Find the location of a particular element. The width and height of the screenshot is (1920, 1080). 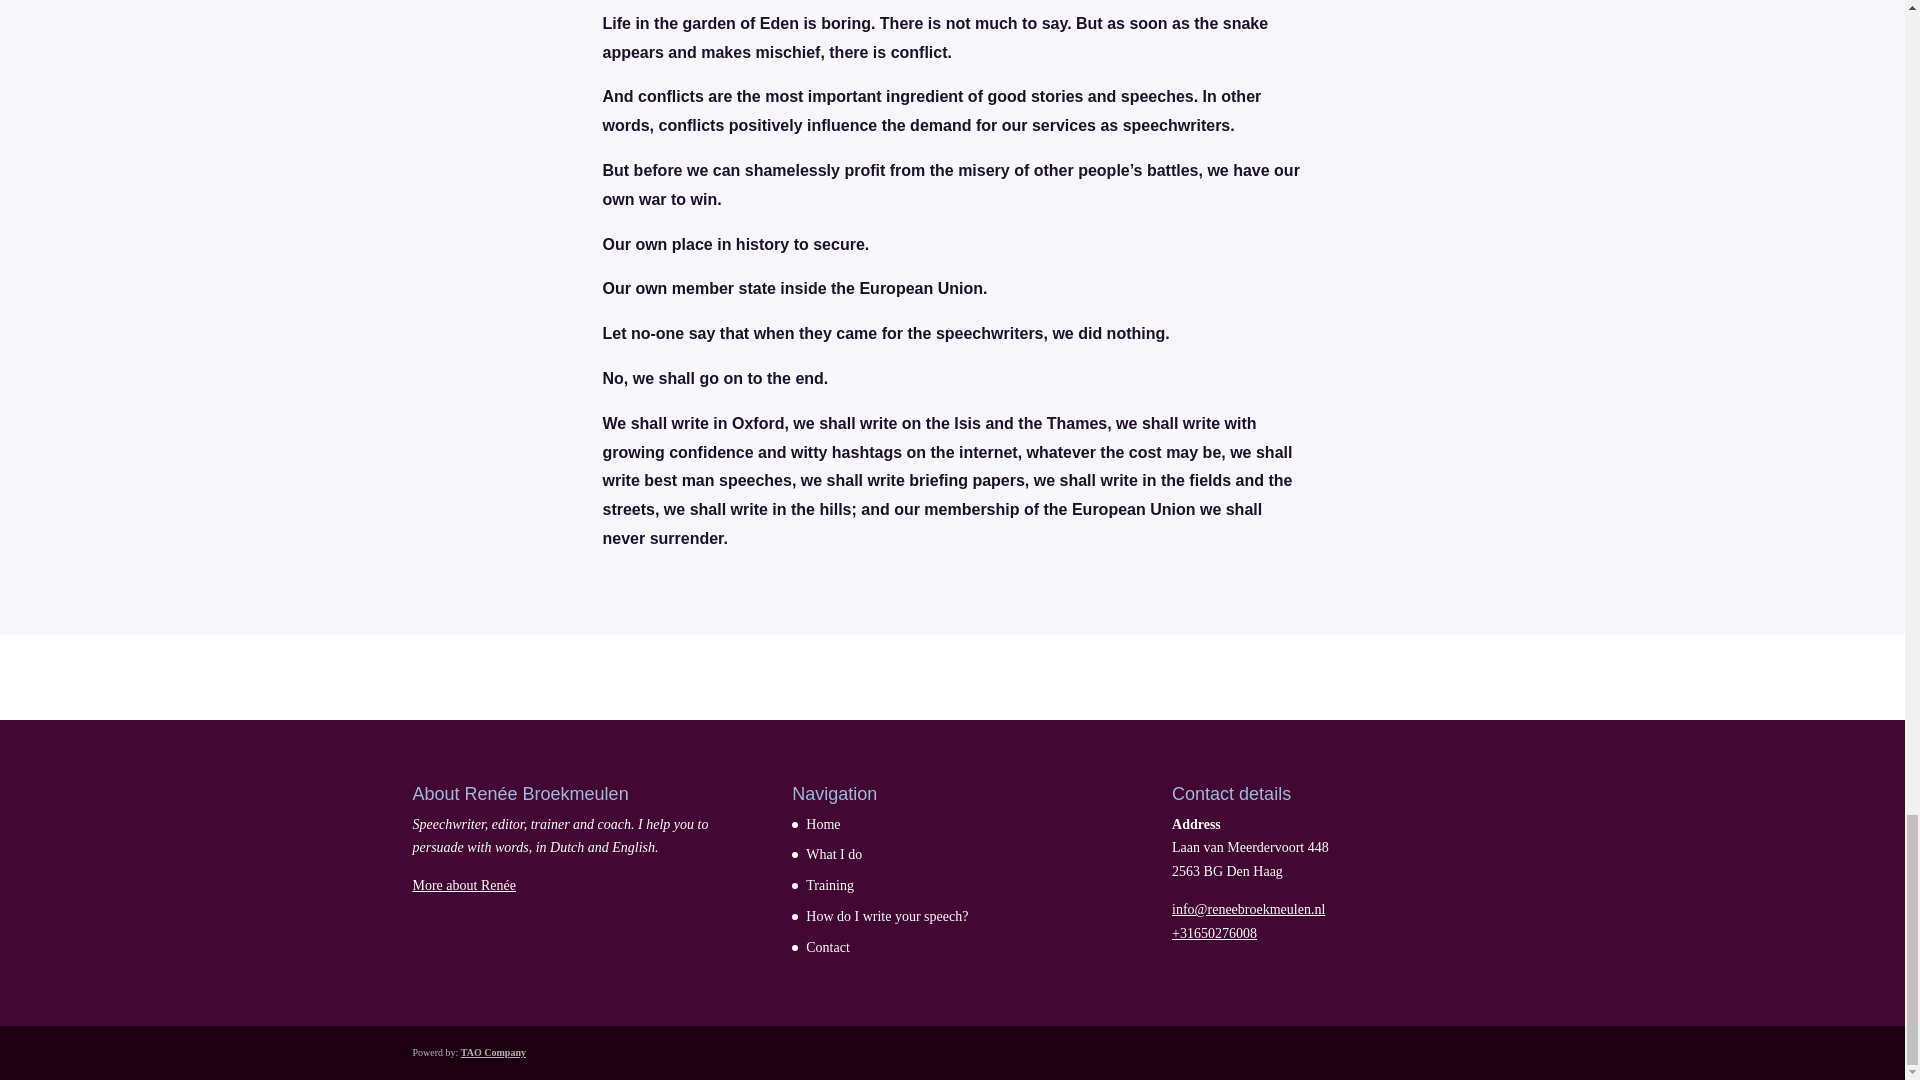

Home is located at coordinates (823, 824).